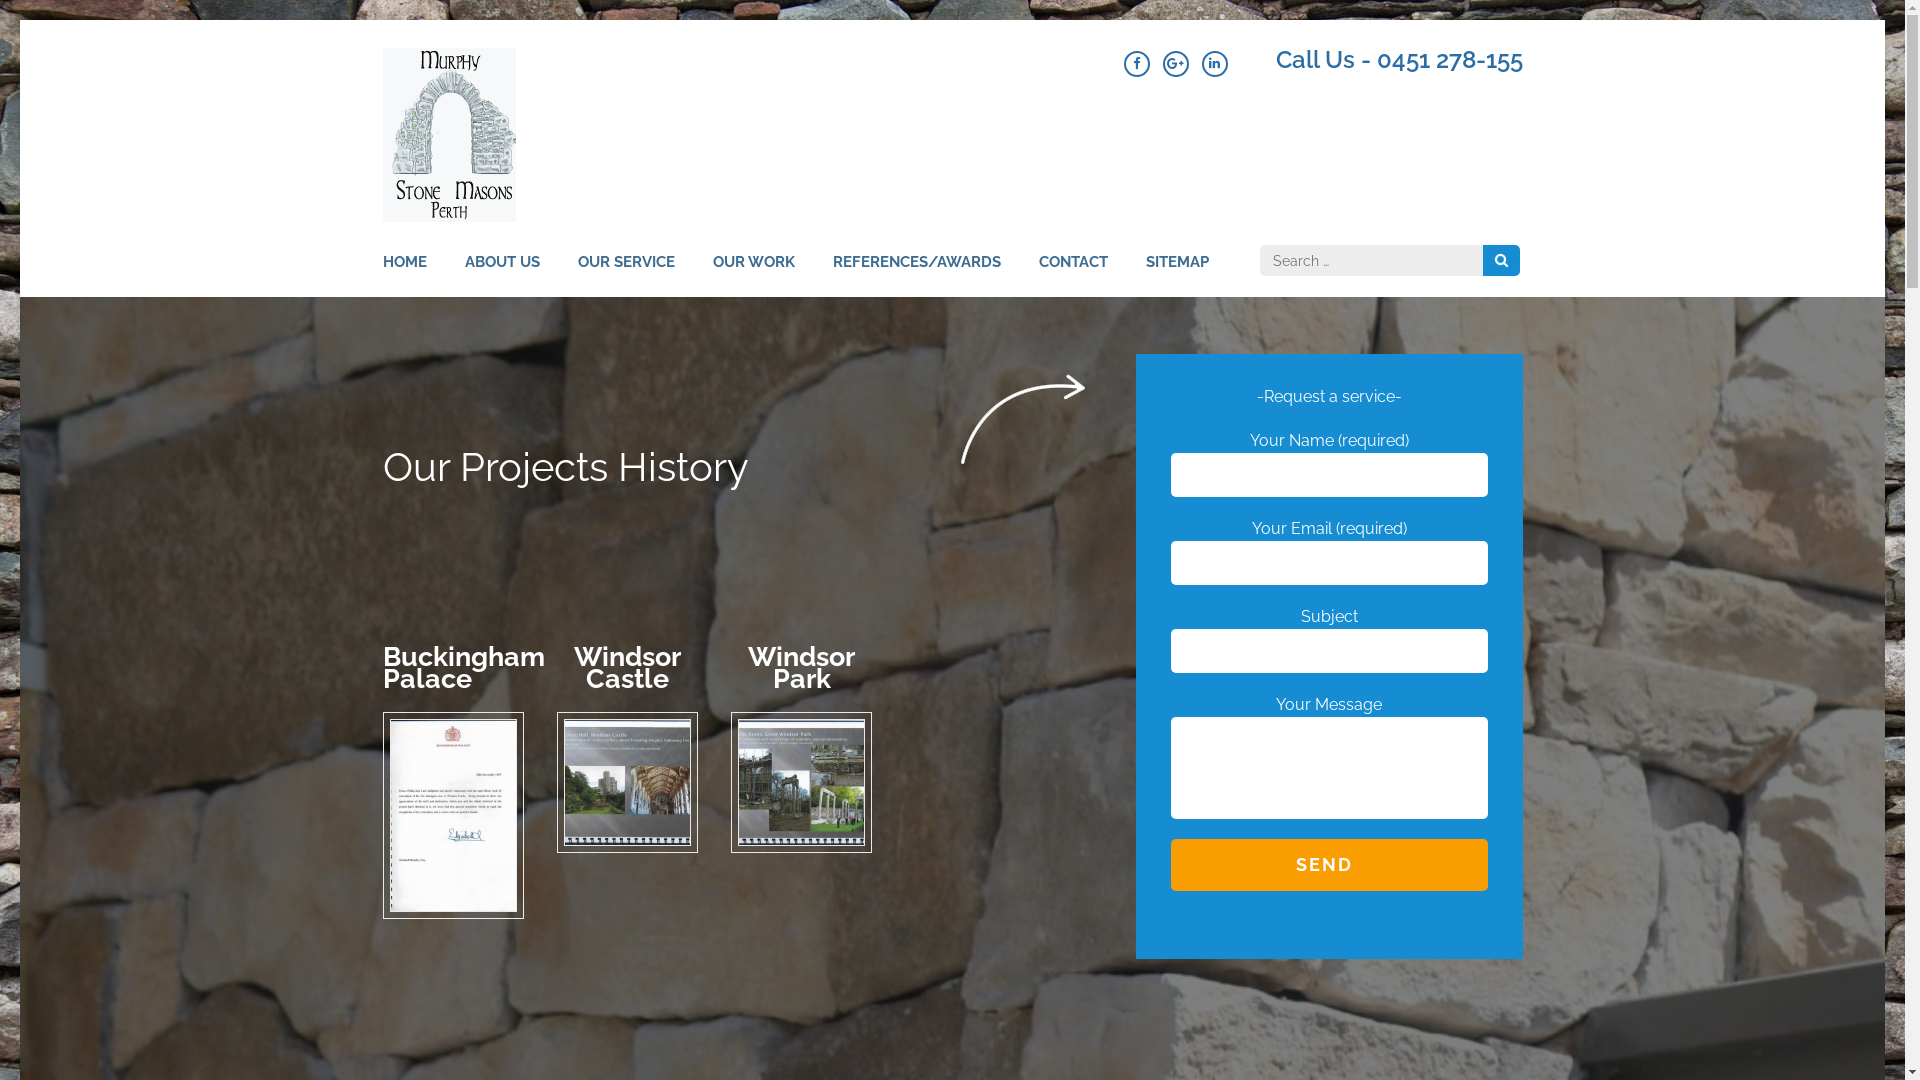 Image resolution: width=1920 pixels, height=1080 pixels. Describe the element at coordinates (1072, 274) in the screenshot. I see `CONTACT` at that location.